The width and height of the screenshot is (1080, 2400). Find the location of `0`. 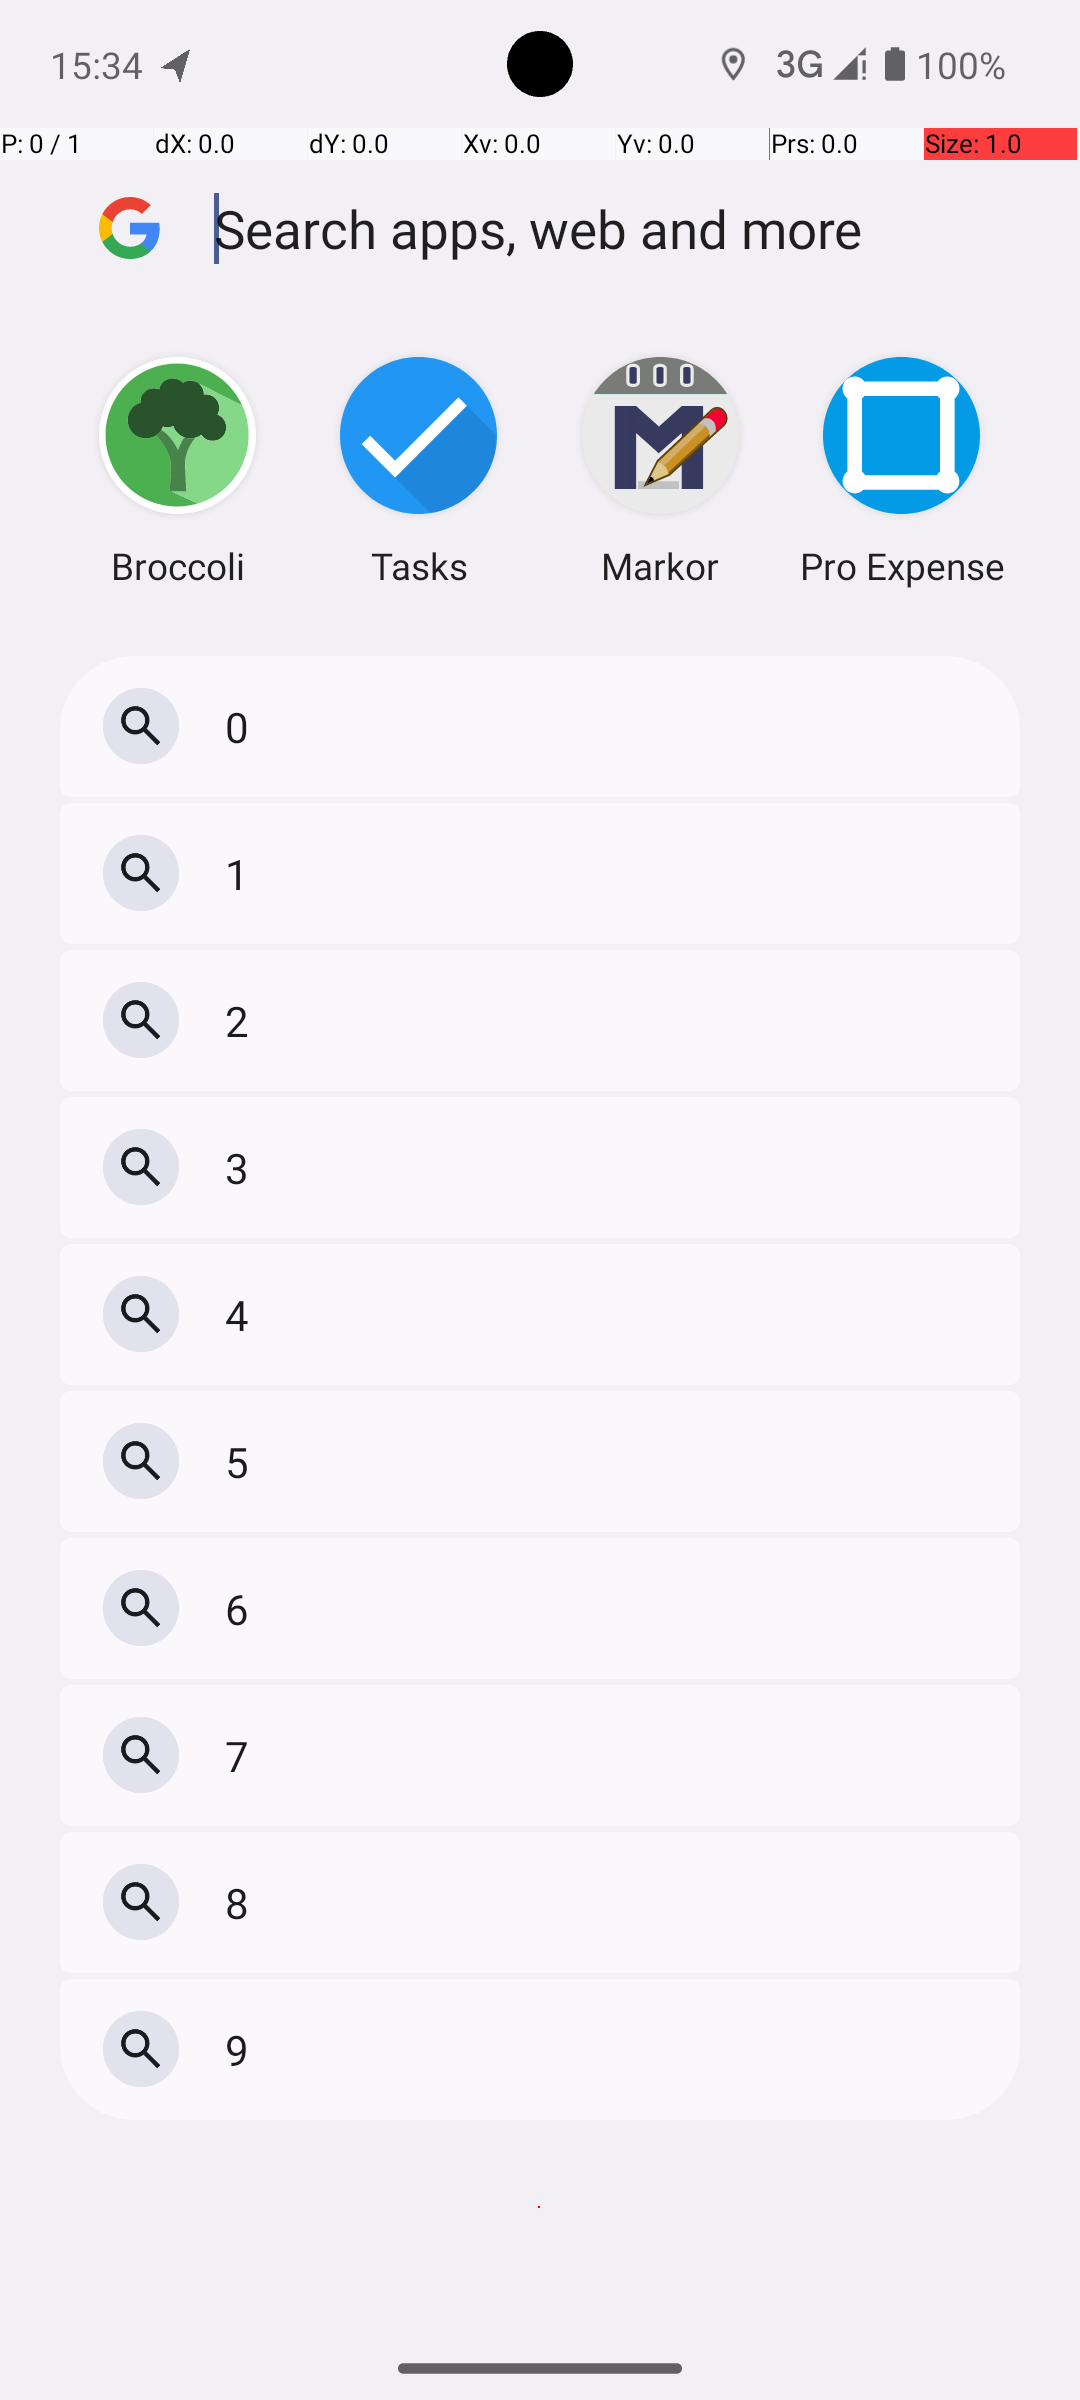

0 is located at coordinates (242, 726).